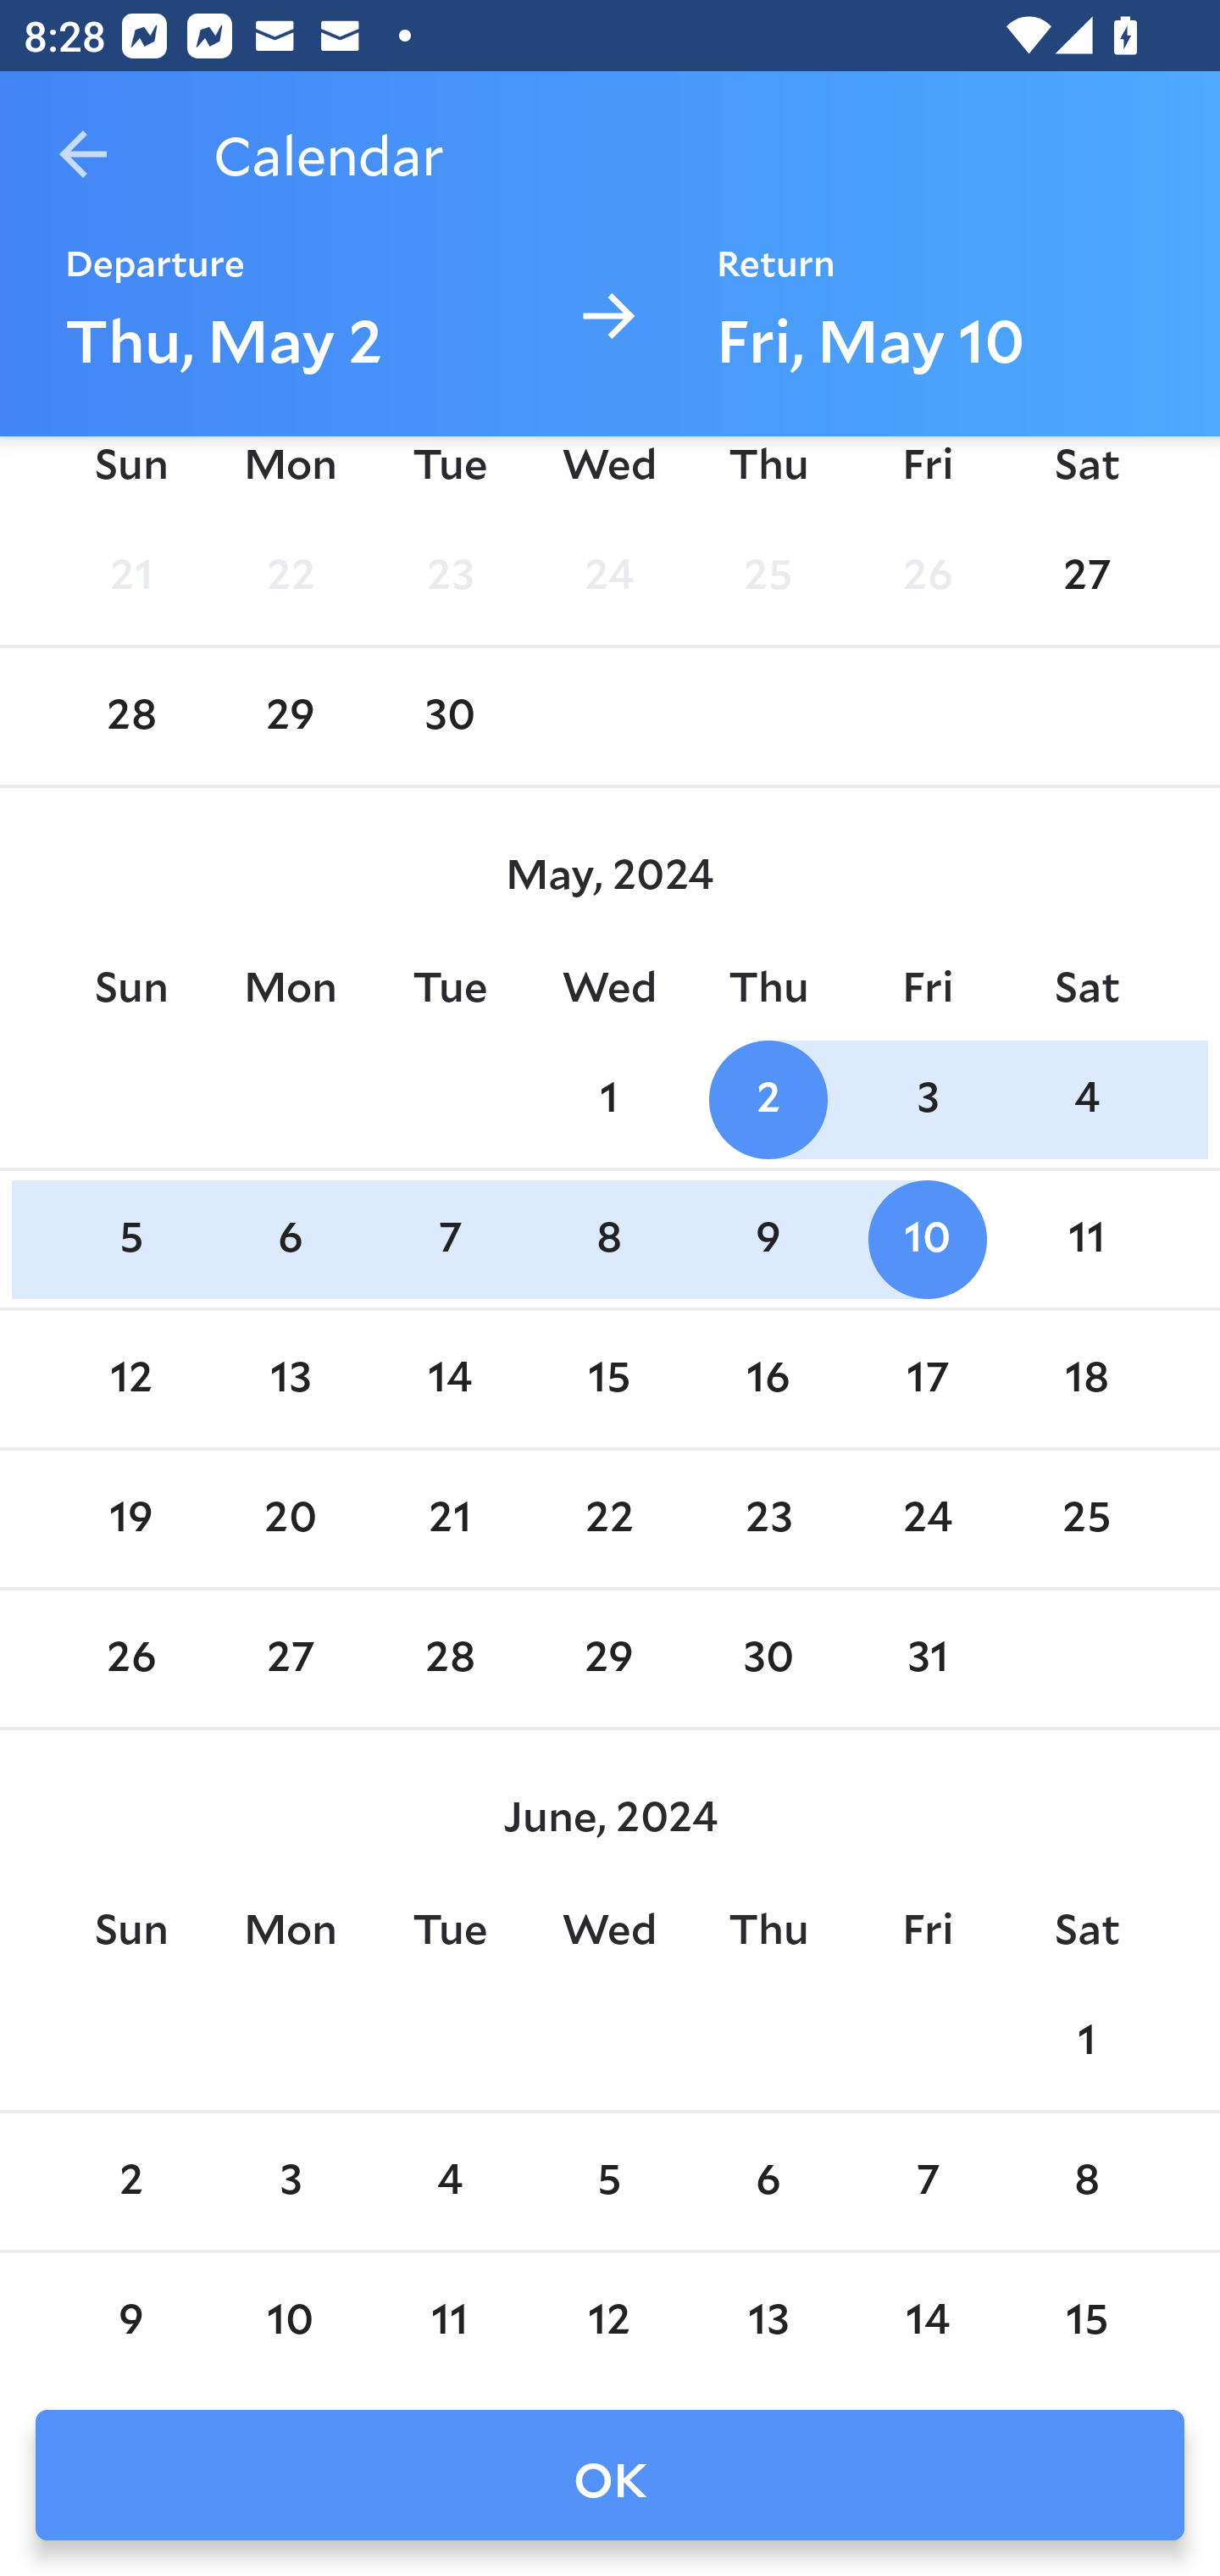 The width and height of the screenshot is (1220, 2576). Describe the element at coordinates (1086, 576) in the screenshot. I see `27` at that location.